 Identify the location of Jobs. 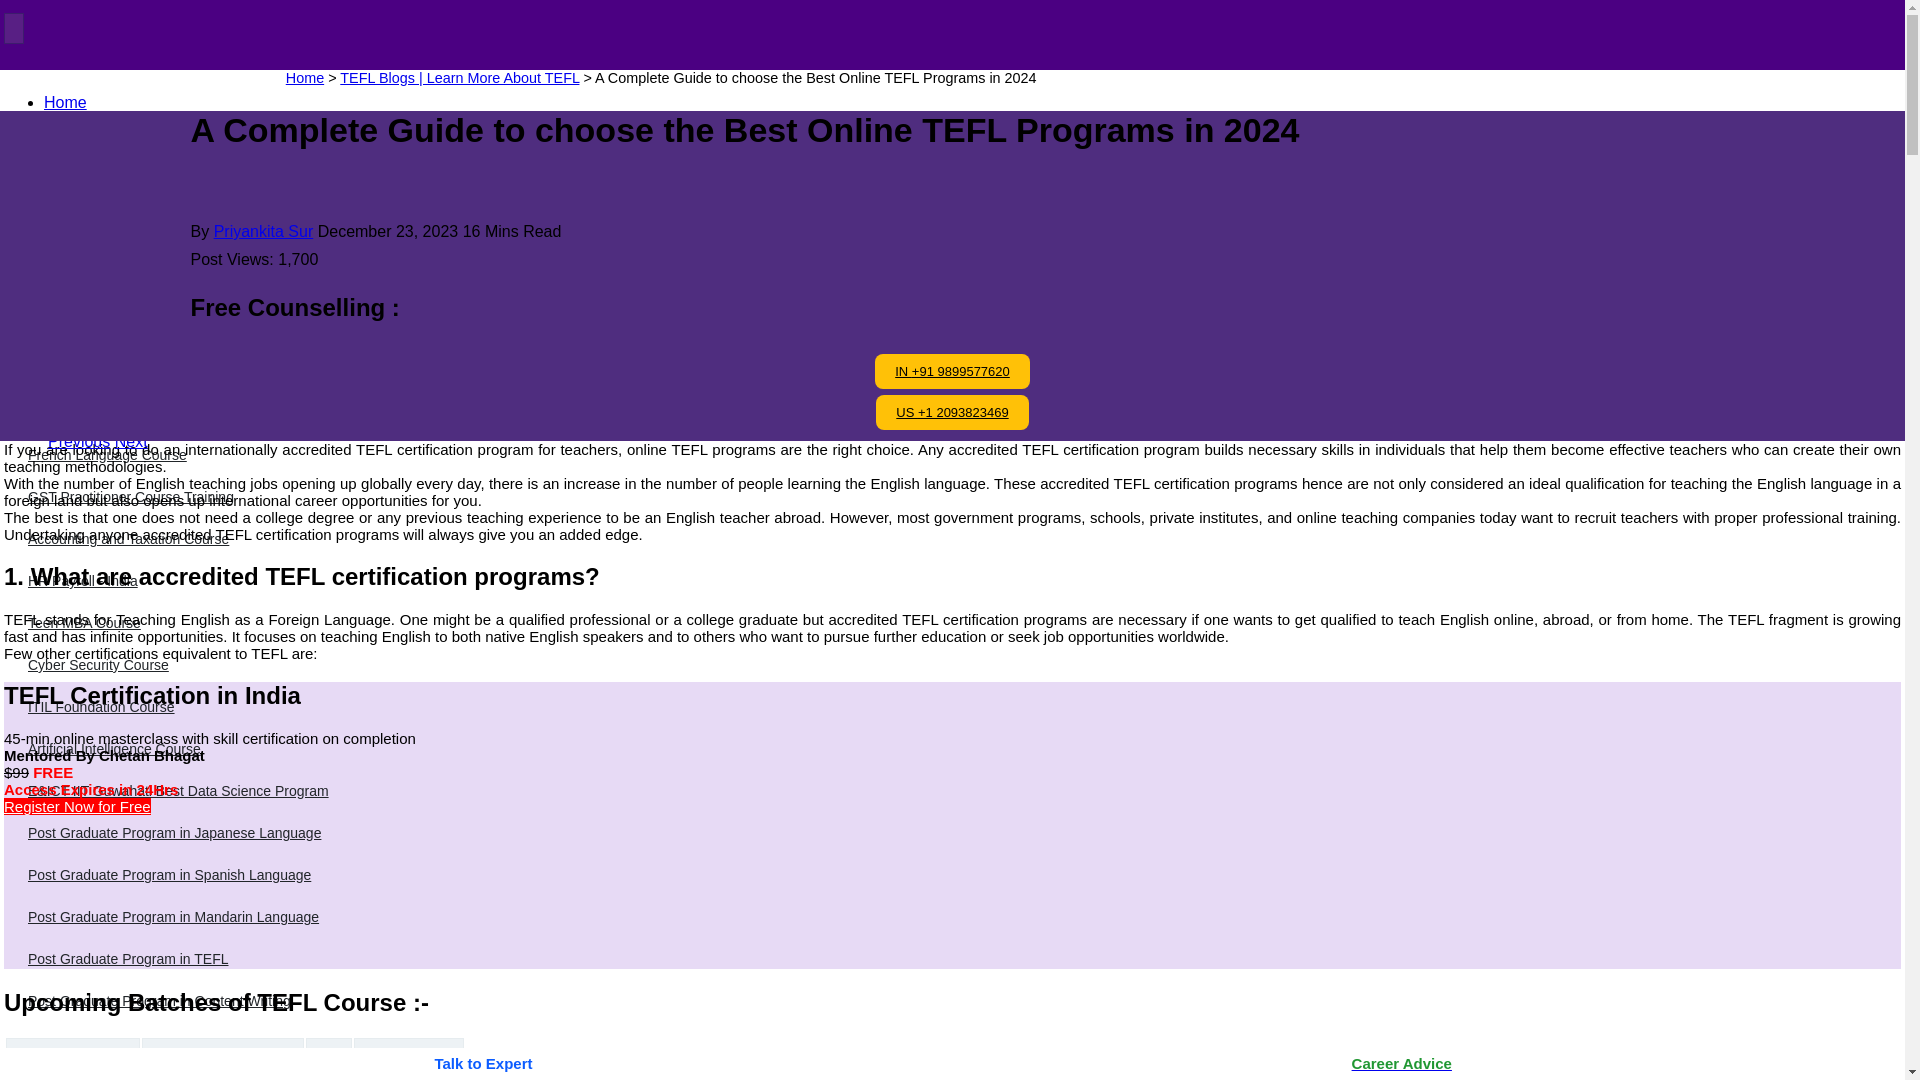
(61, 291).